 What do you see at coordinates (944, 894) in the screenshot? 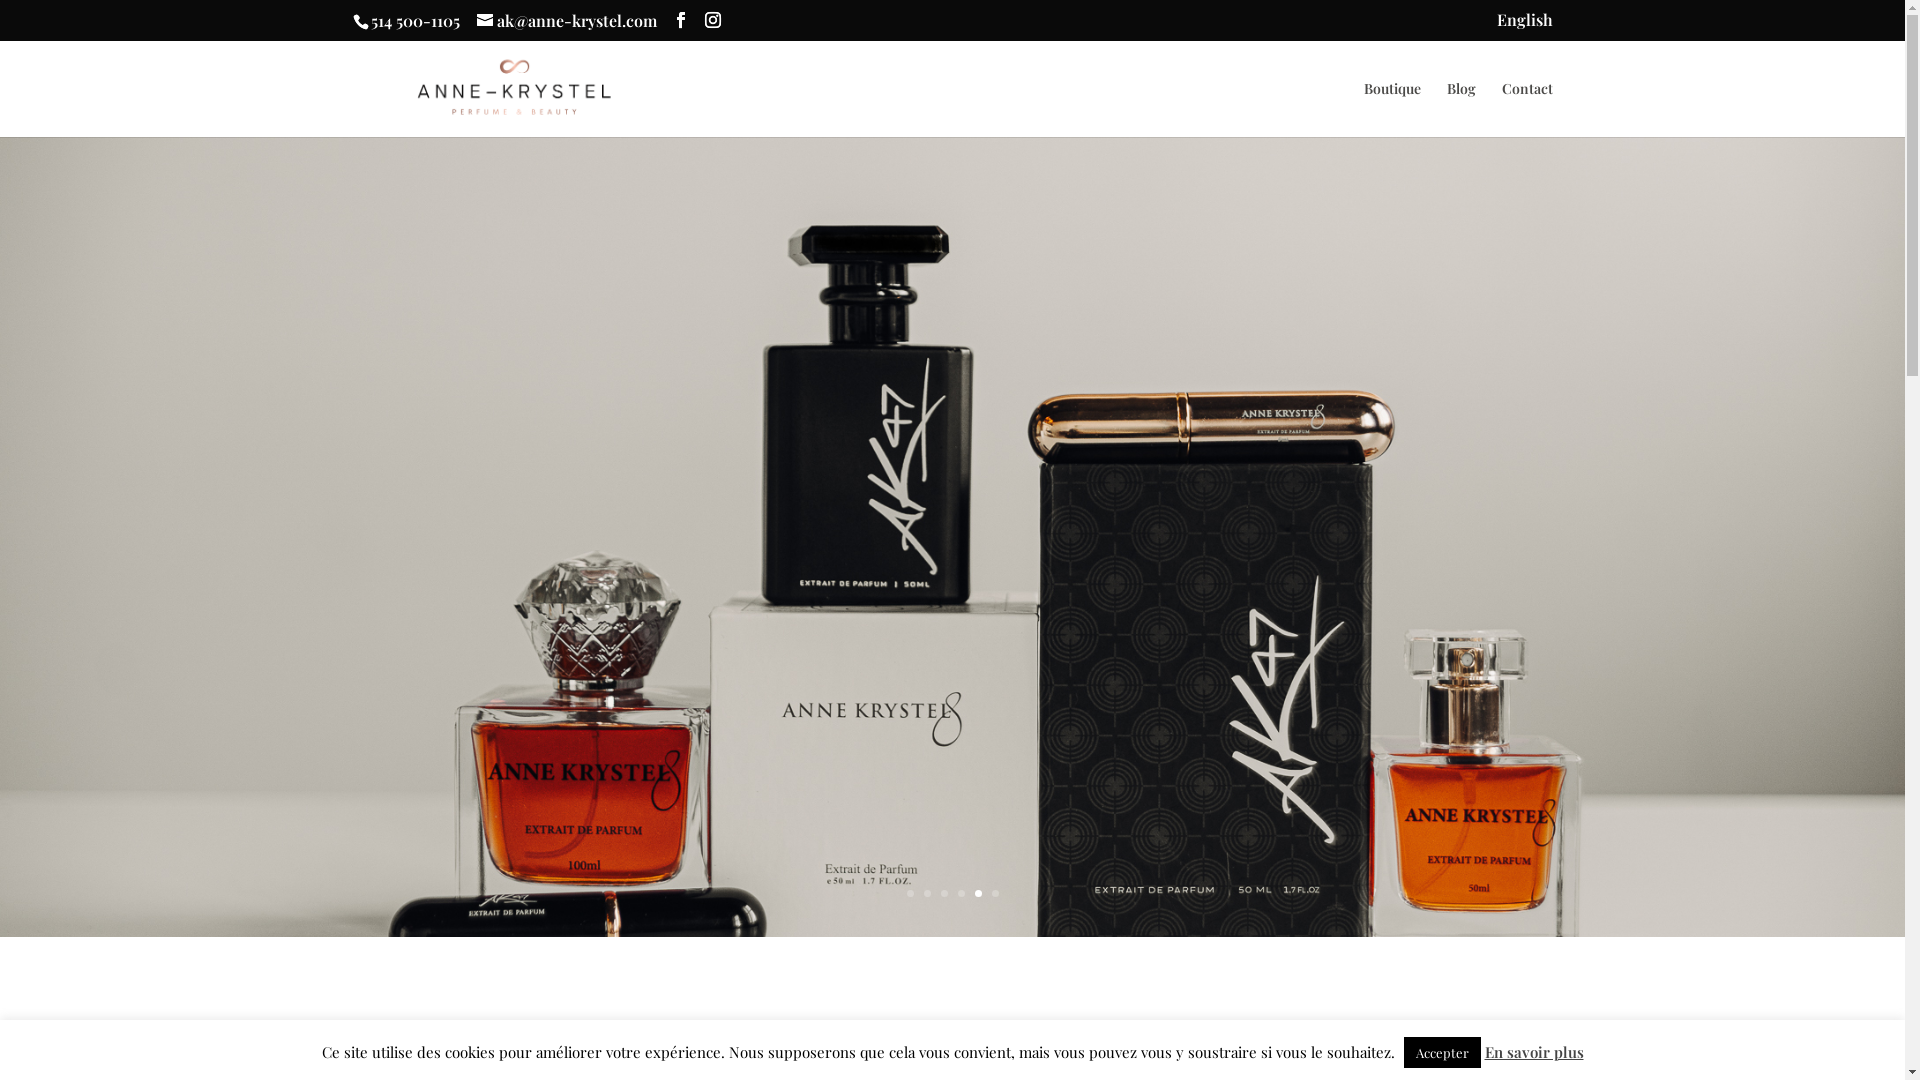
I see `3` at bounding box center [944, 894].